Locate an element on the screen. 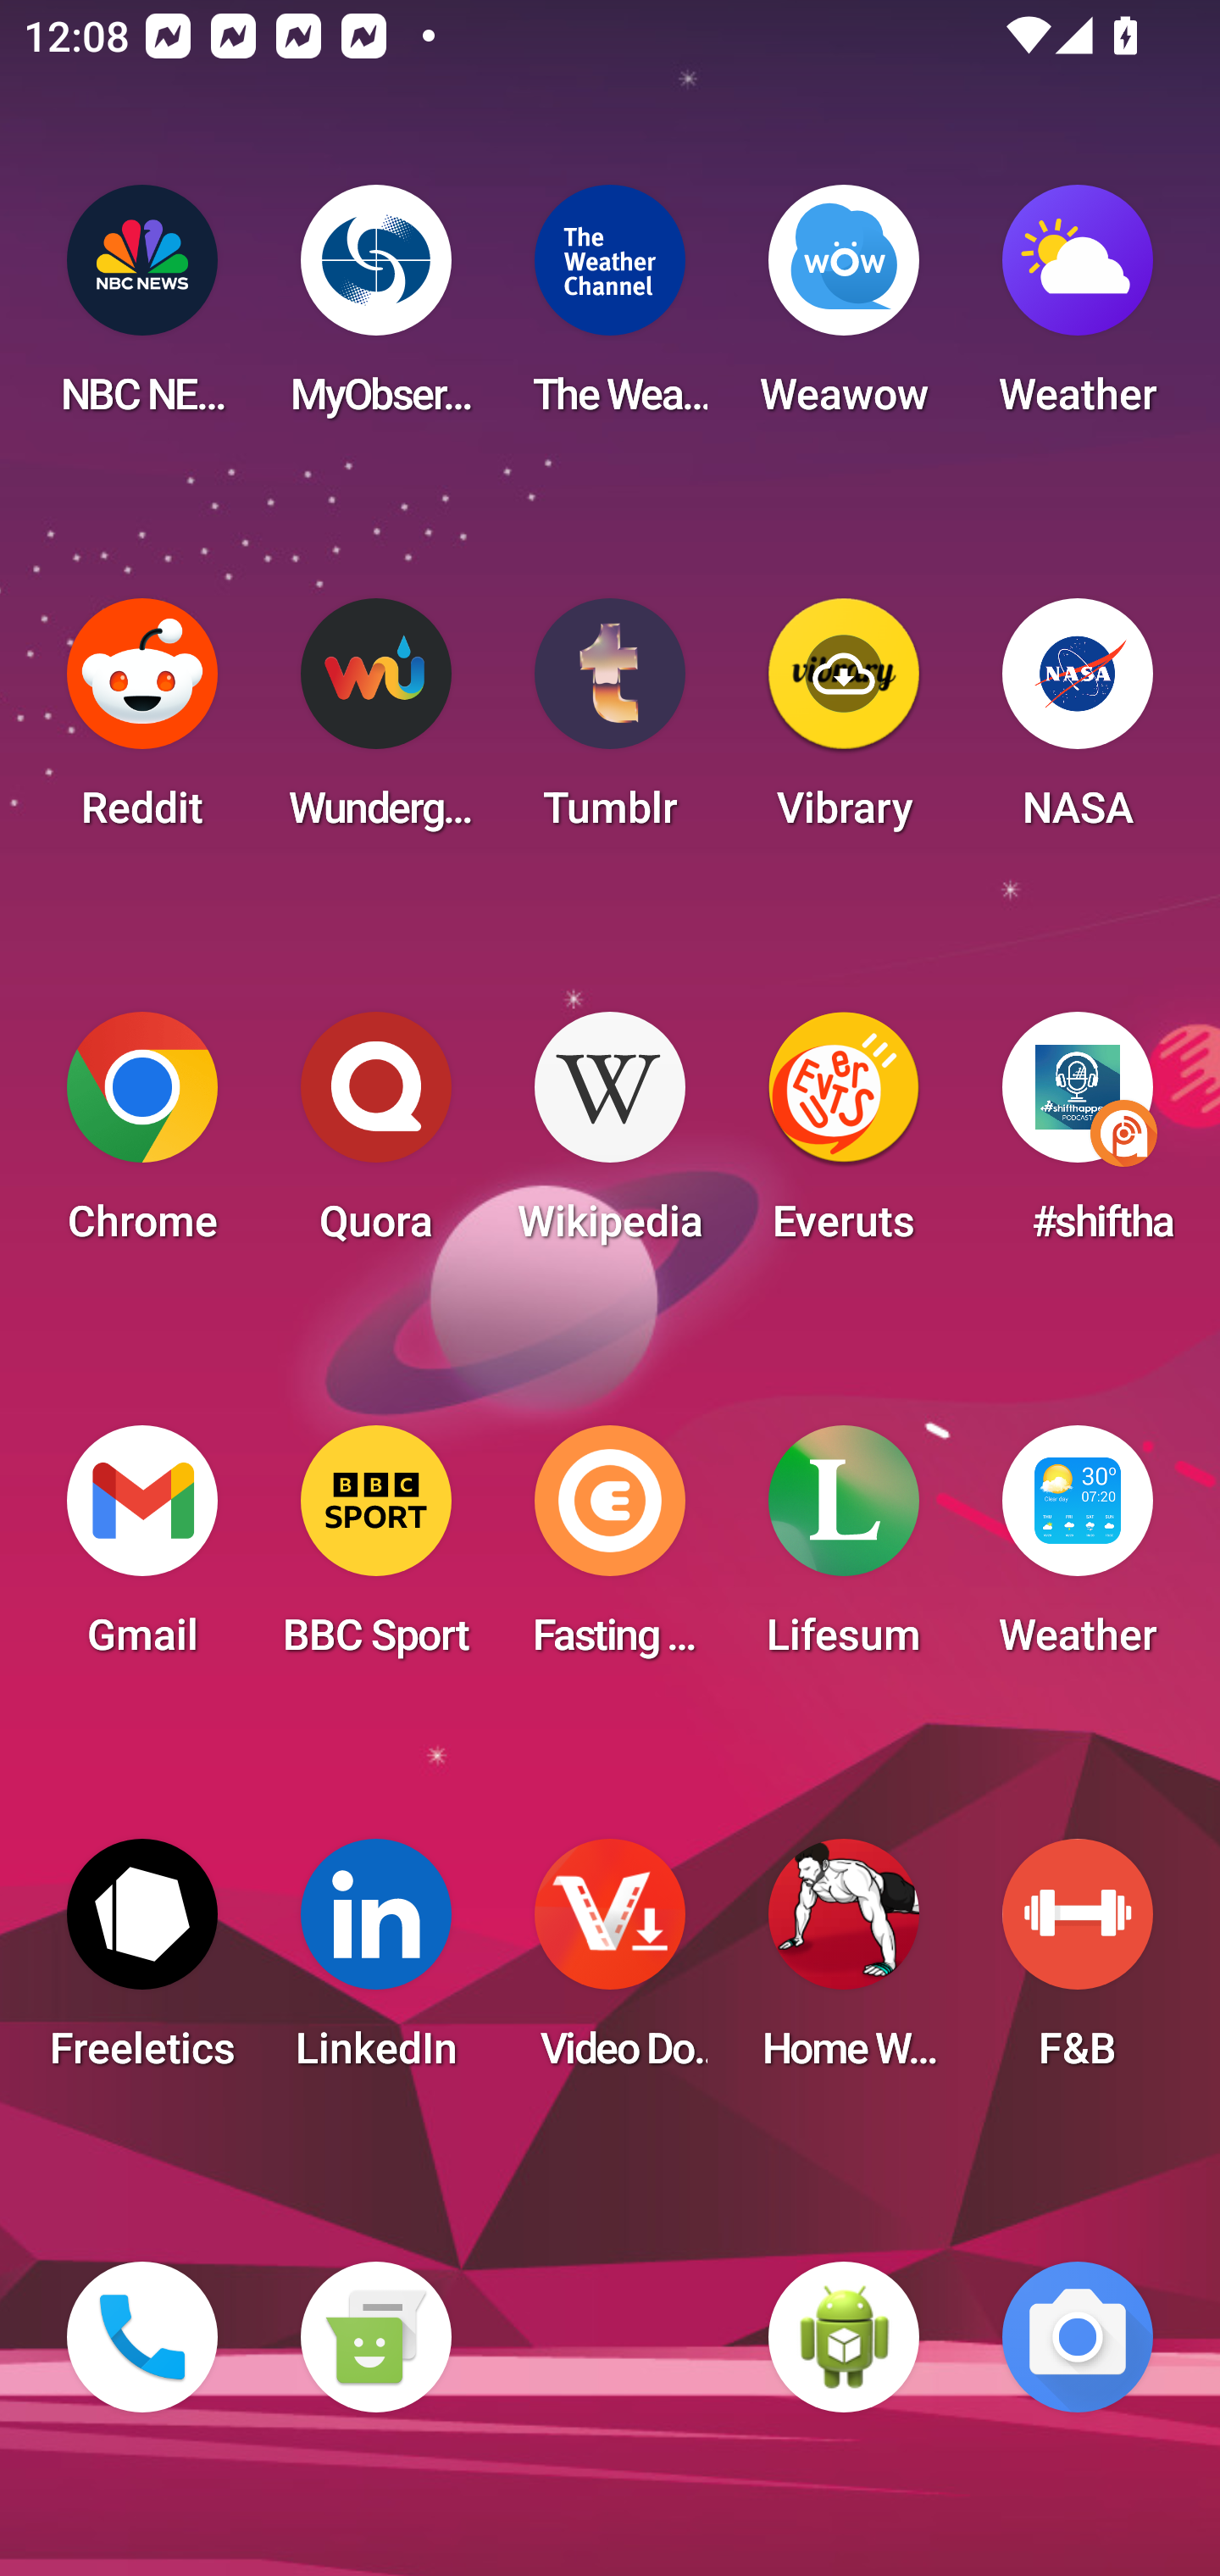  LinkedIn is located at coordinates (375, 1964).